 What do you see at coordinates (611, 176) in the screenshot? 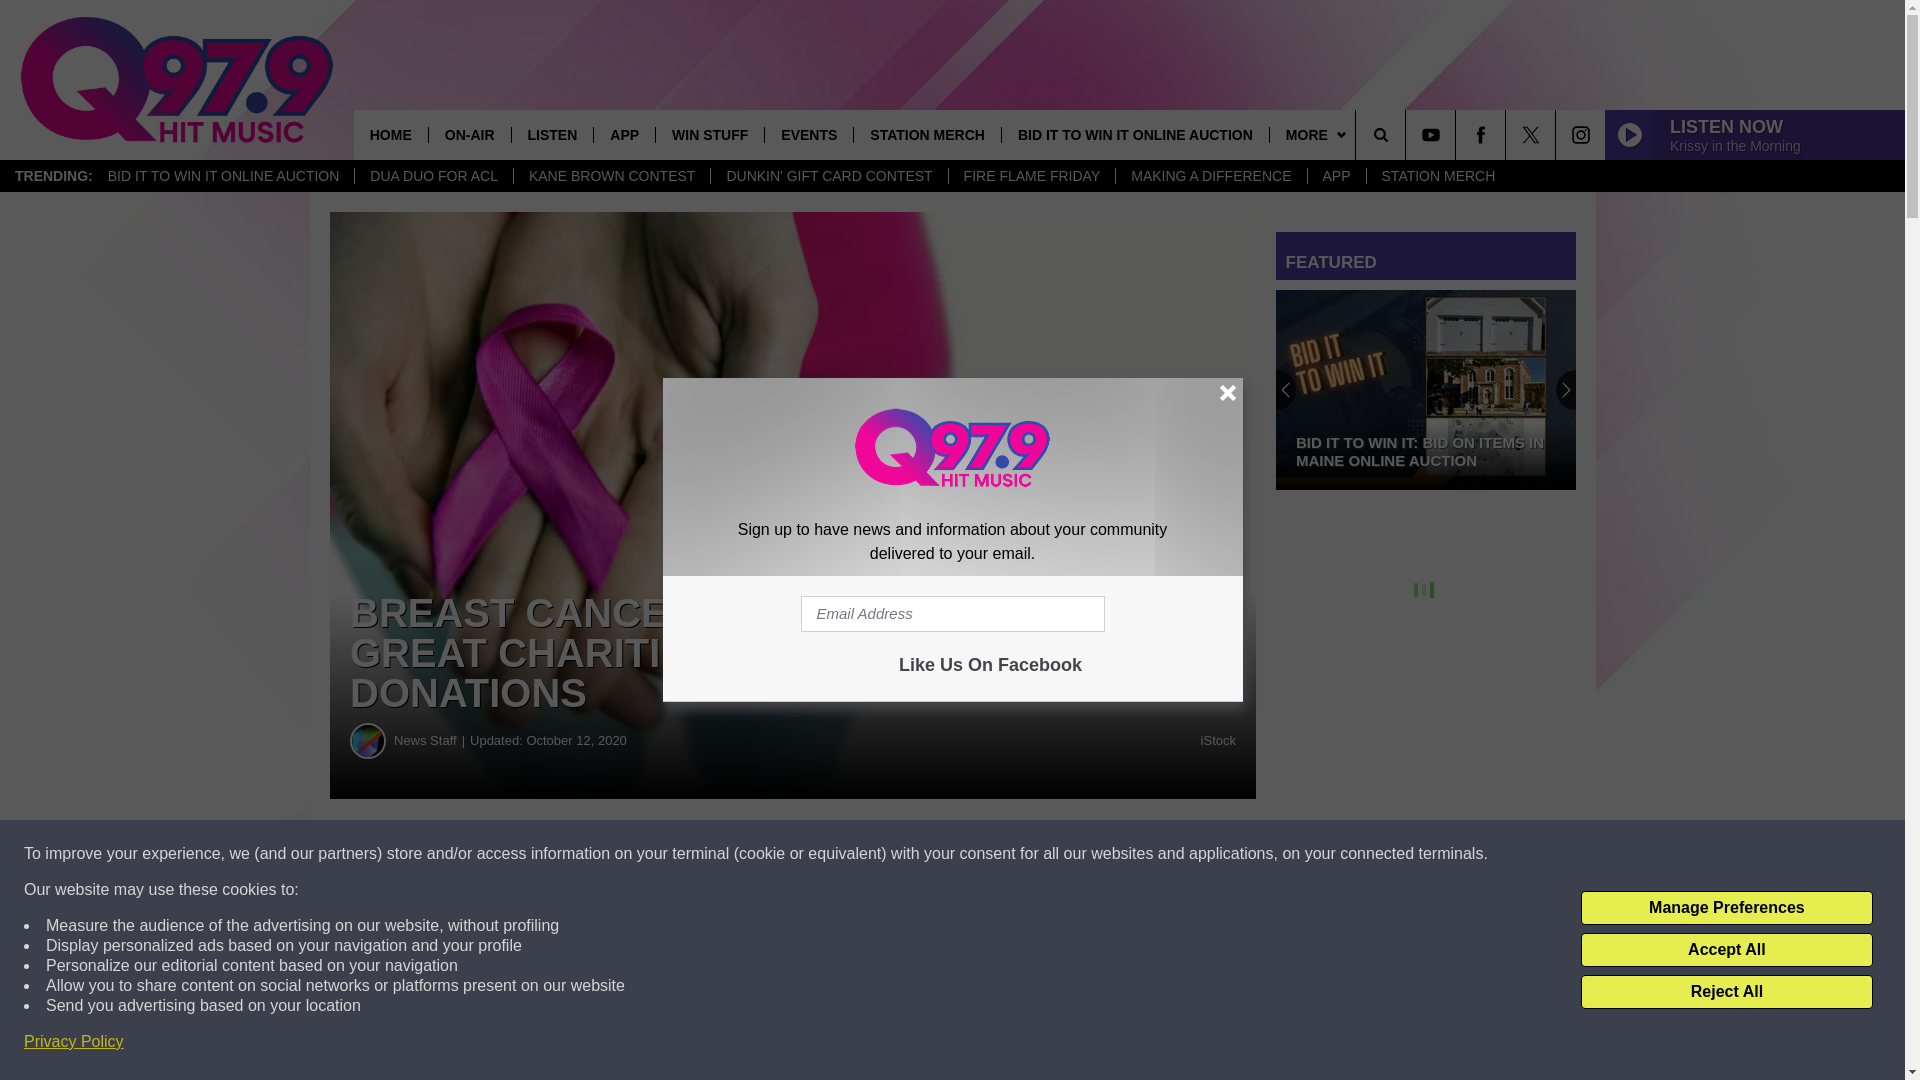
I see `KANE BROWN CONTEST` at bounding box center [611, 176].